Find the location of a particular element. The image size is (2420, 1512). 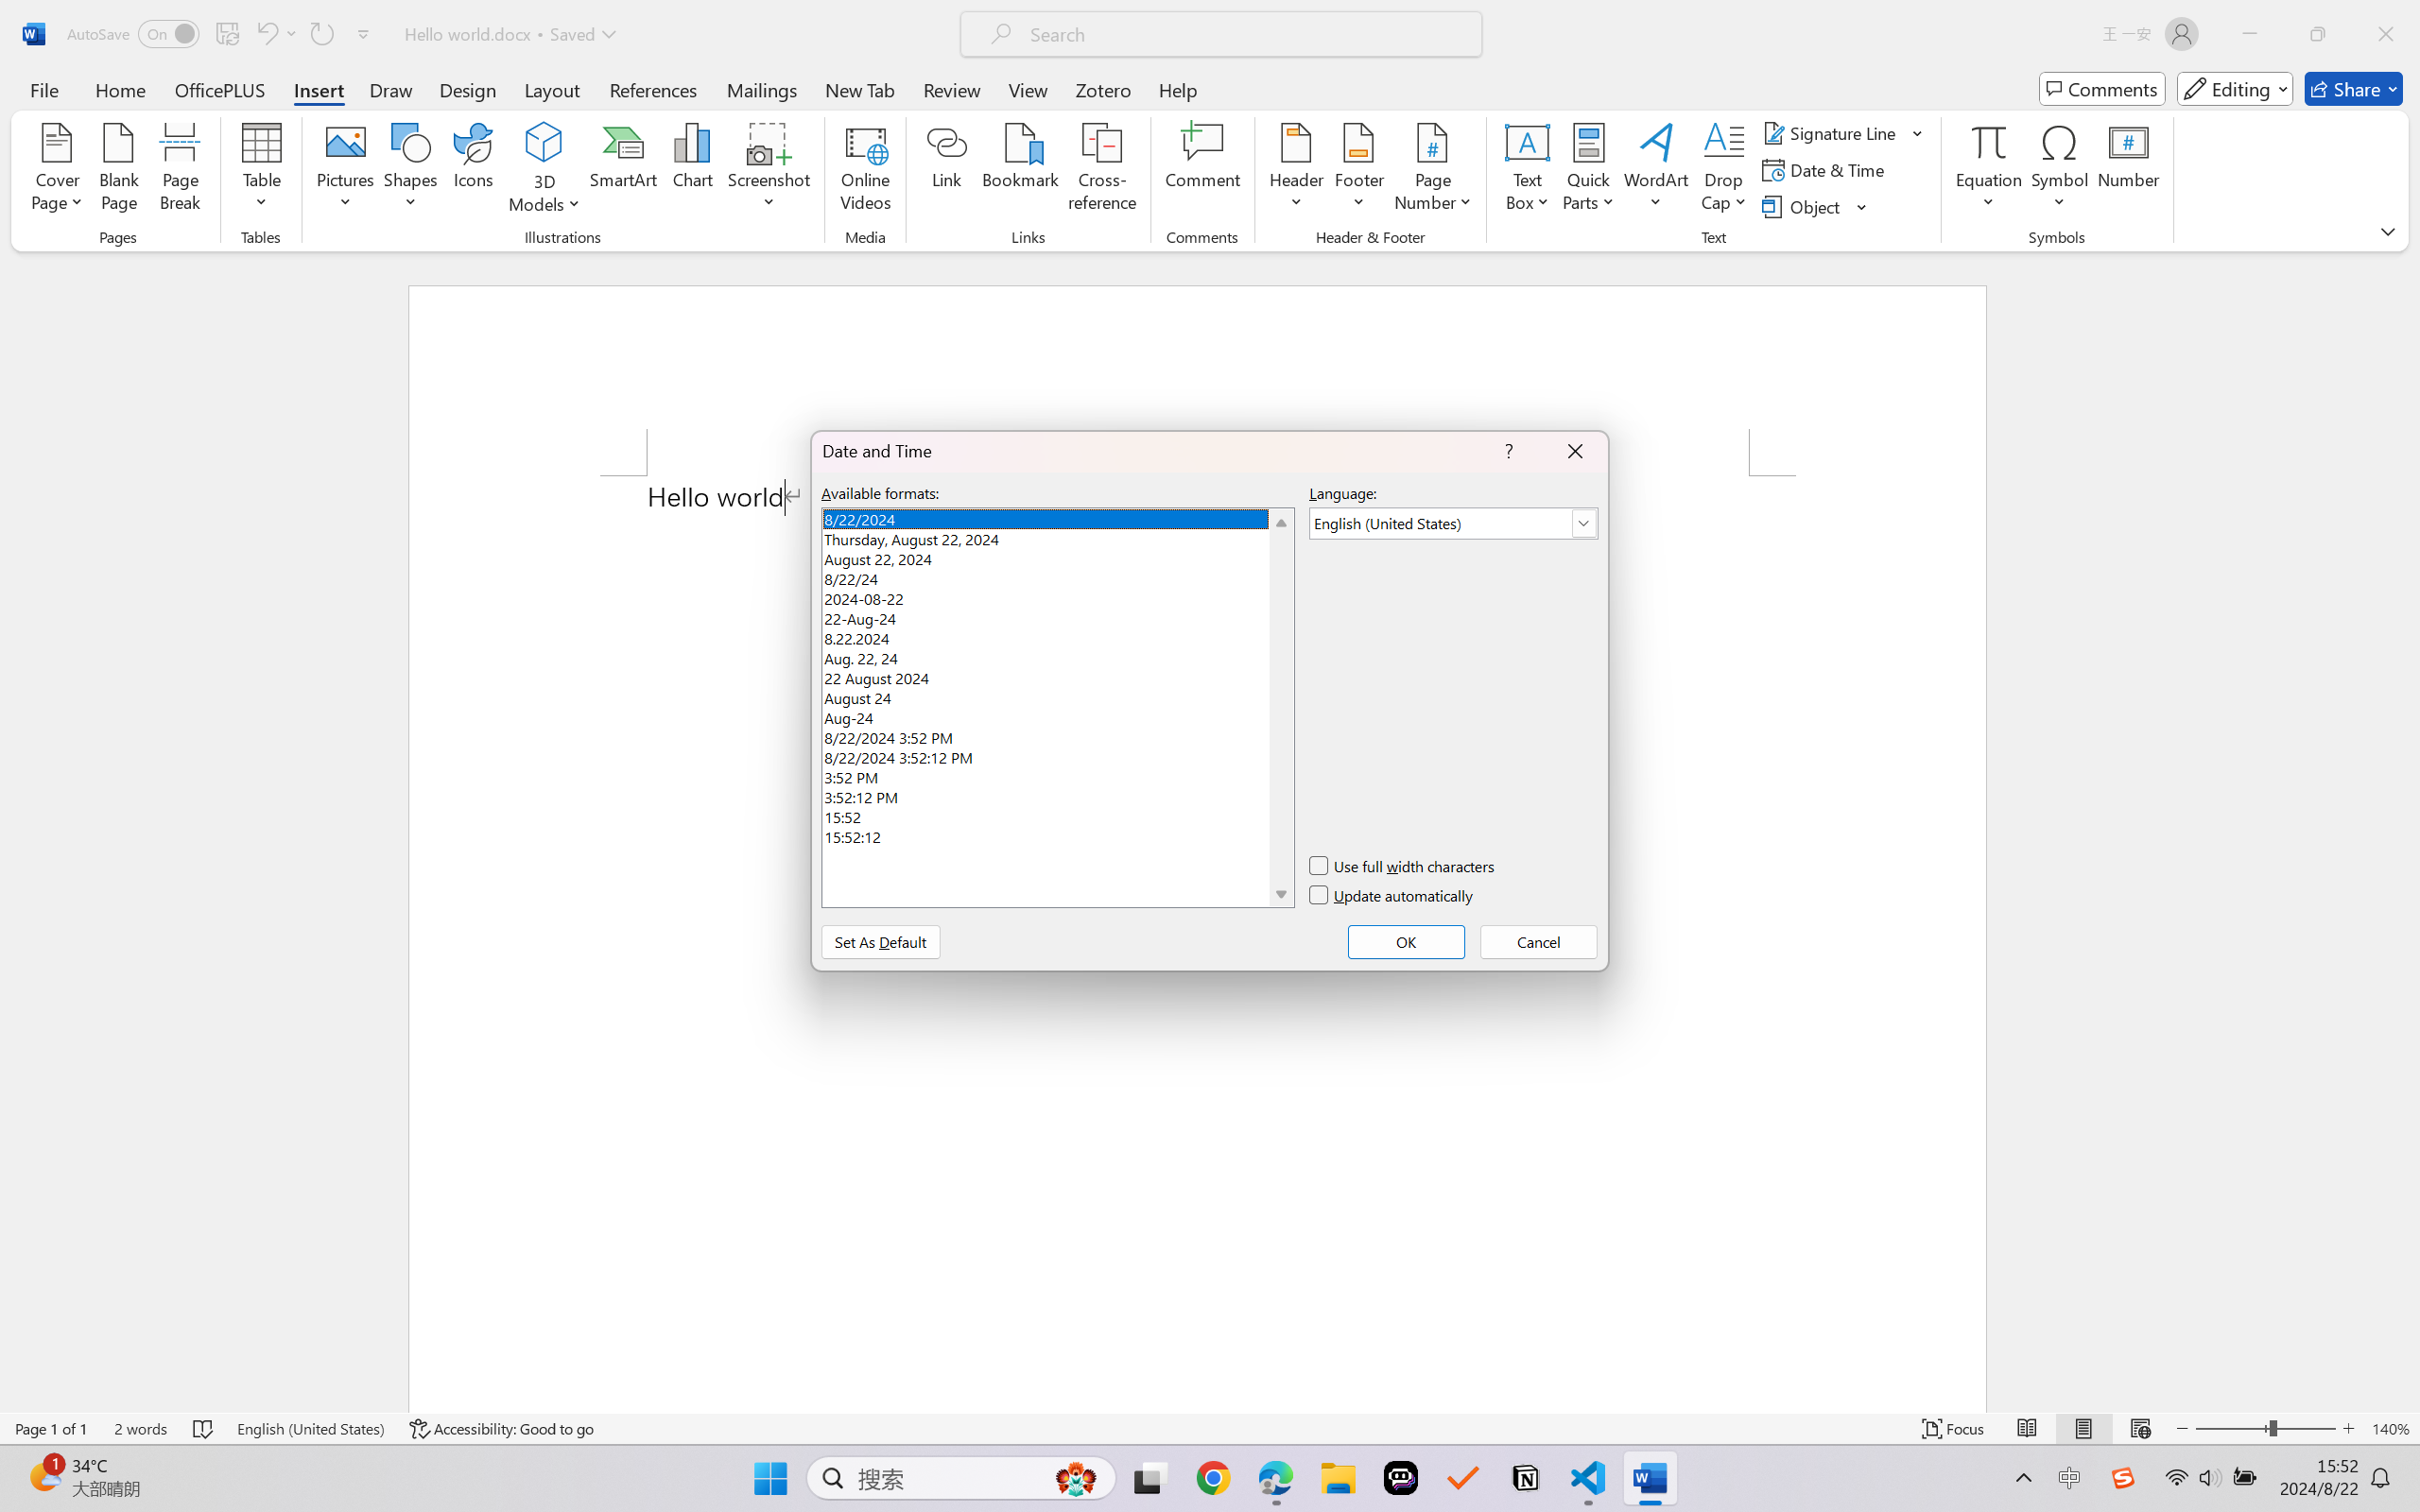

Header is located at coordinates (1295, 170).